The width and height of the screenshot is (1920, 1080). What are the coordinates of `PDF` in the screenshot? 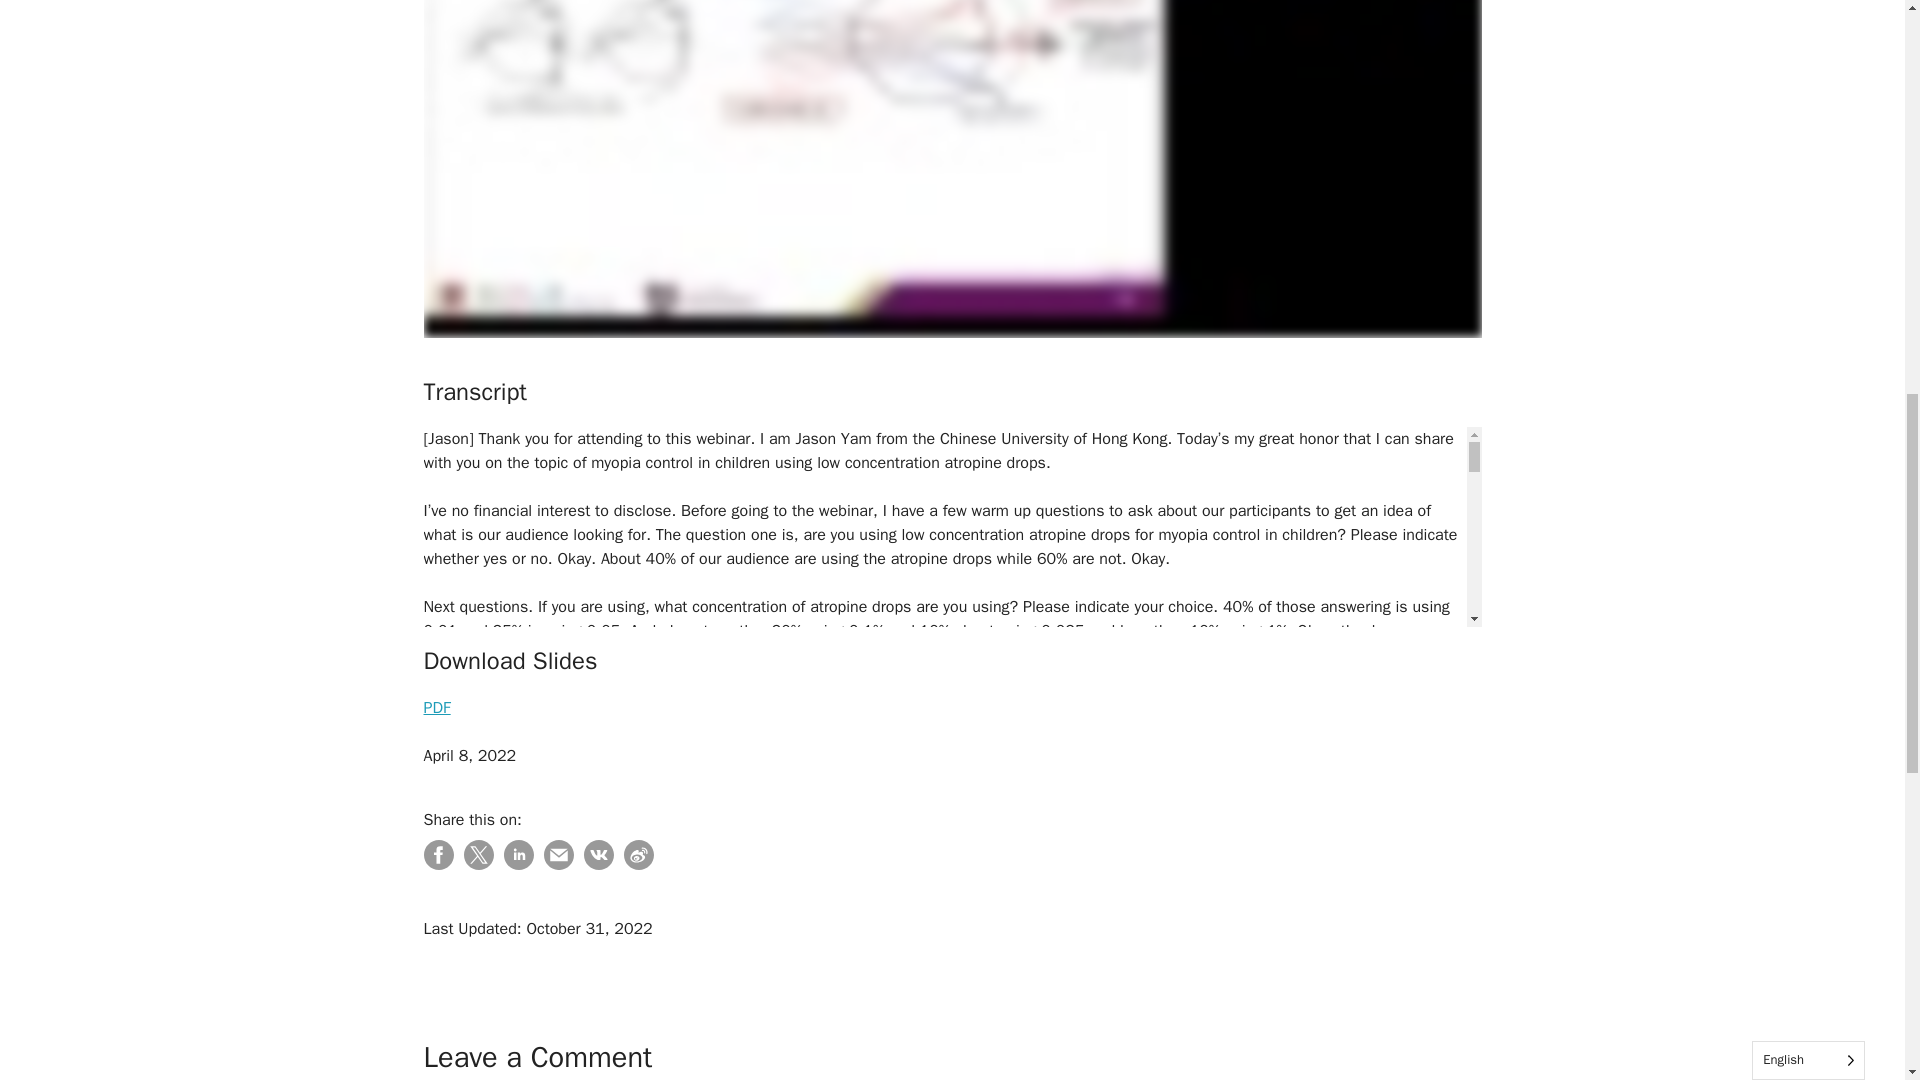 It's located at (438, 708).